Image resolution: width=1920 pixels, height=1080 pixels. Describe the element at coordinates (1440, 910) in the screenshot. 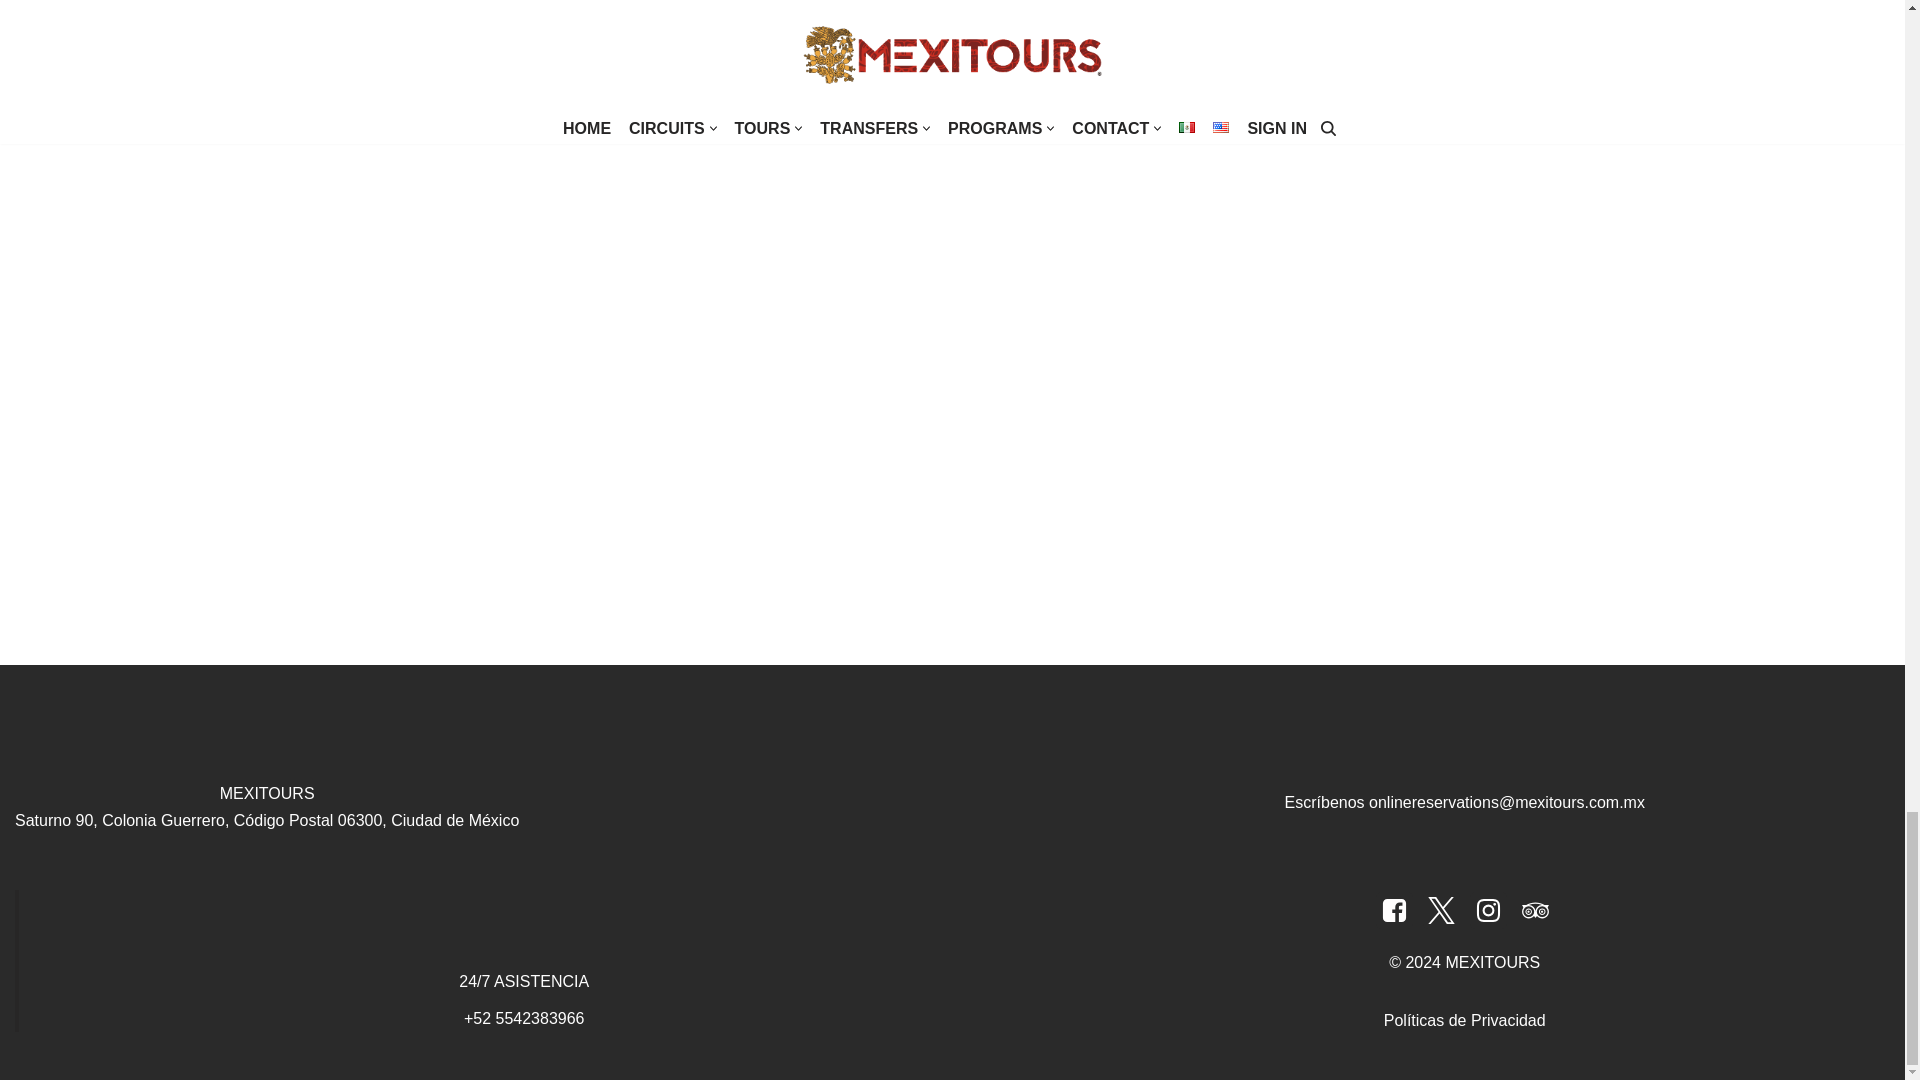

I see `Twitter` at that location.